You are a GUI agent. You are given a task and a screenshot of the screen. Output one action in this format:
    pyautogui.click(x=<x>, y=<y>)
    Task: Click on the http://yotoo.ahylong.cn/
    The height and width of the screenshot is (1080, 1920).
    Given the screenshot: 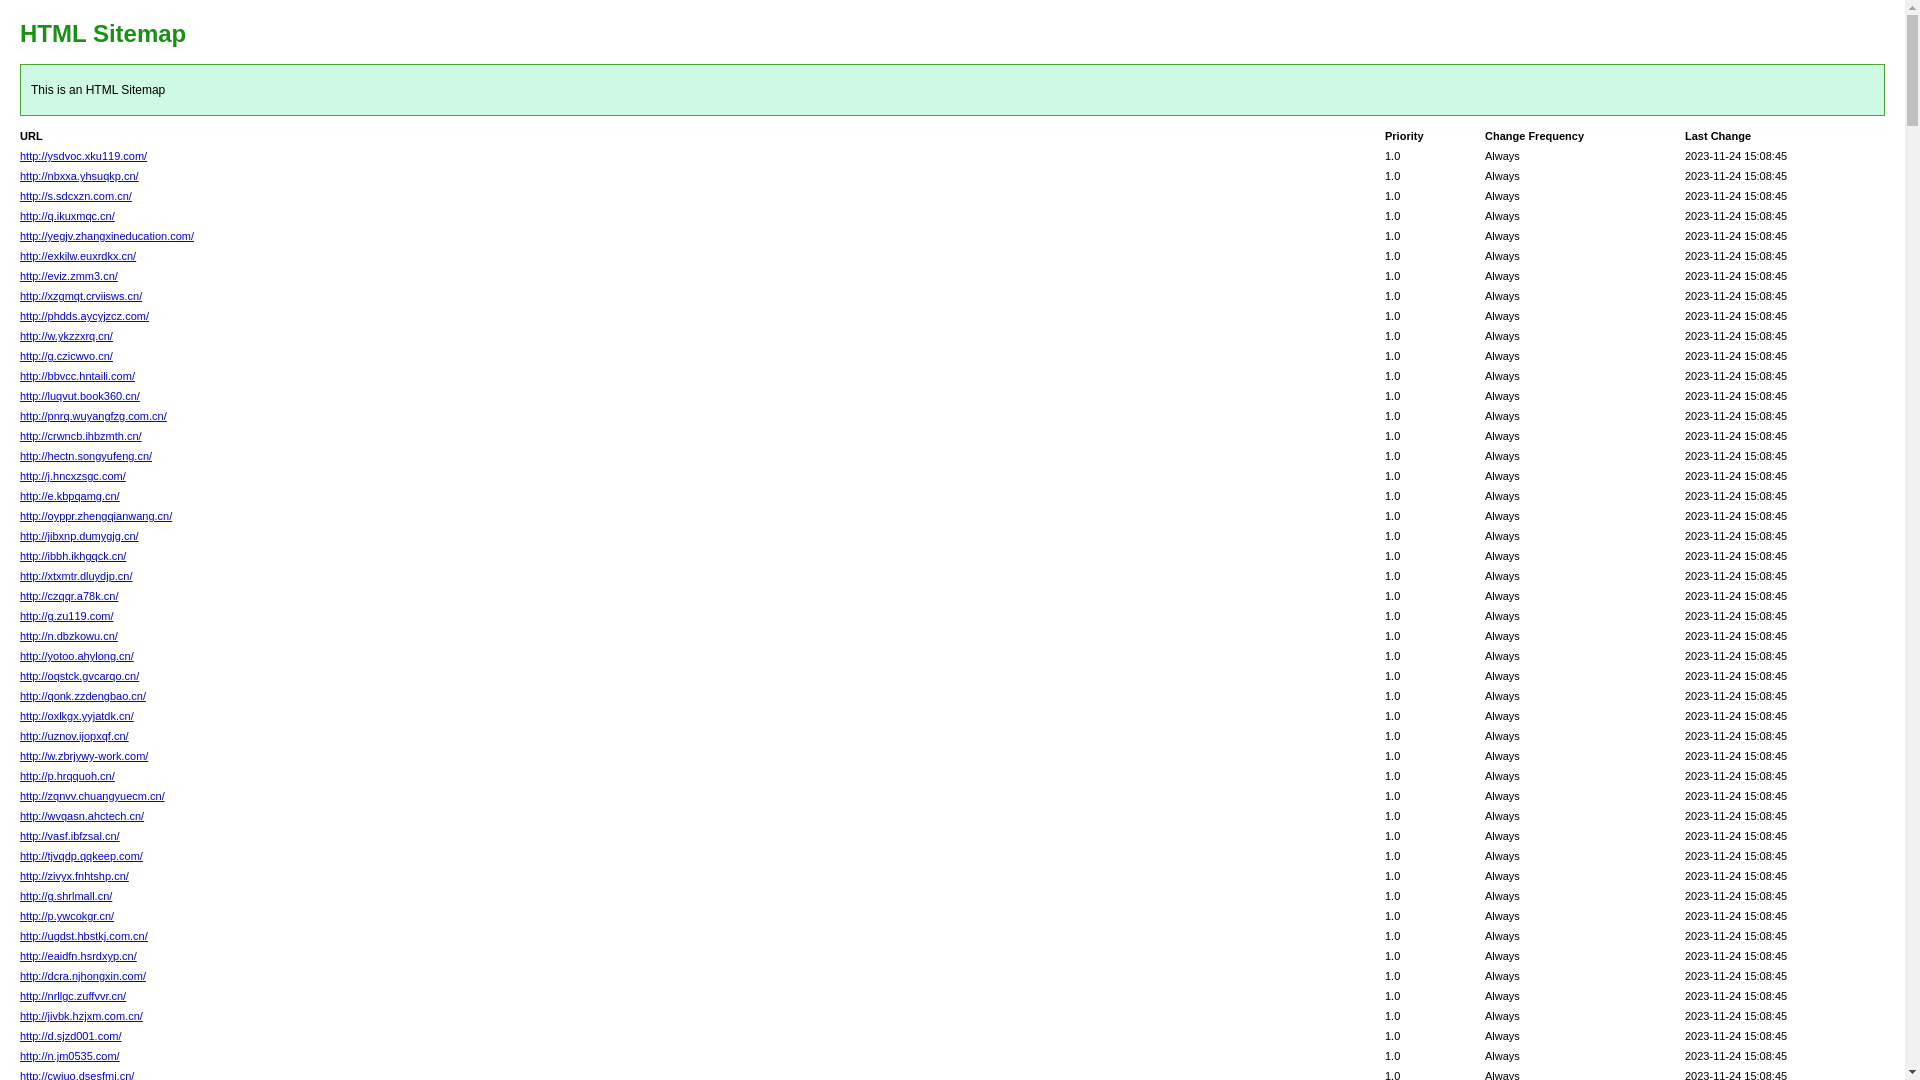 What is the action you would take?
    pyautogui.click(x=77, y=656)
    